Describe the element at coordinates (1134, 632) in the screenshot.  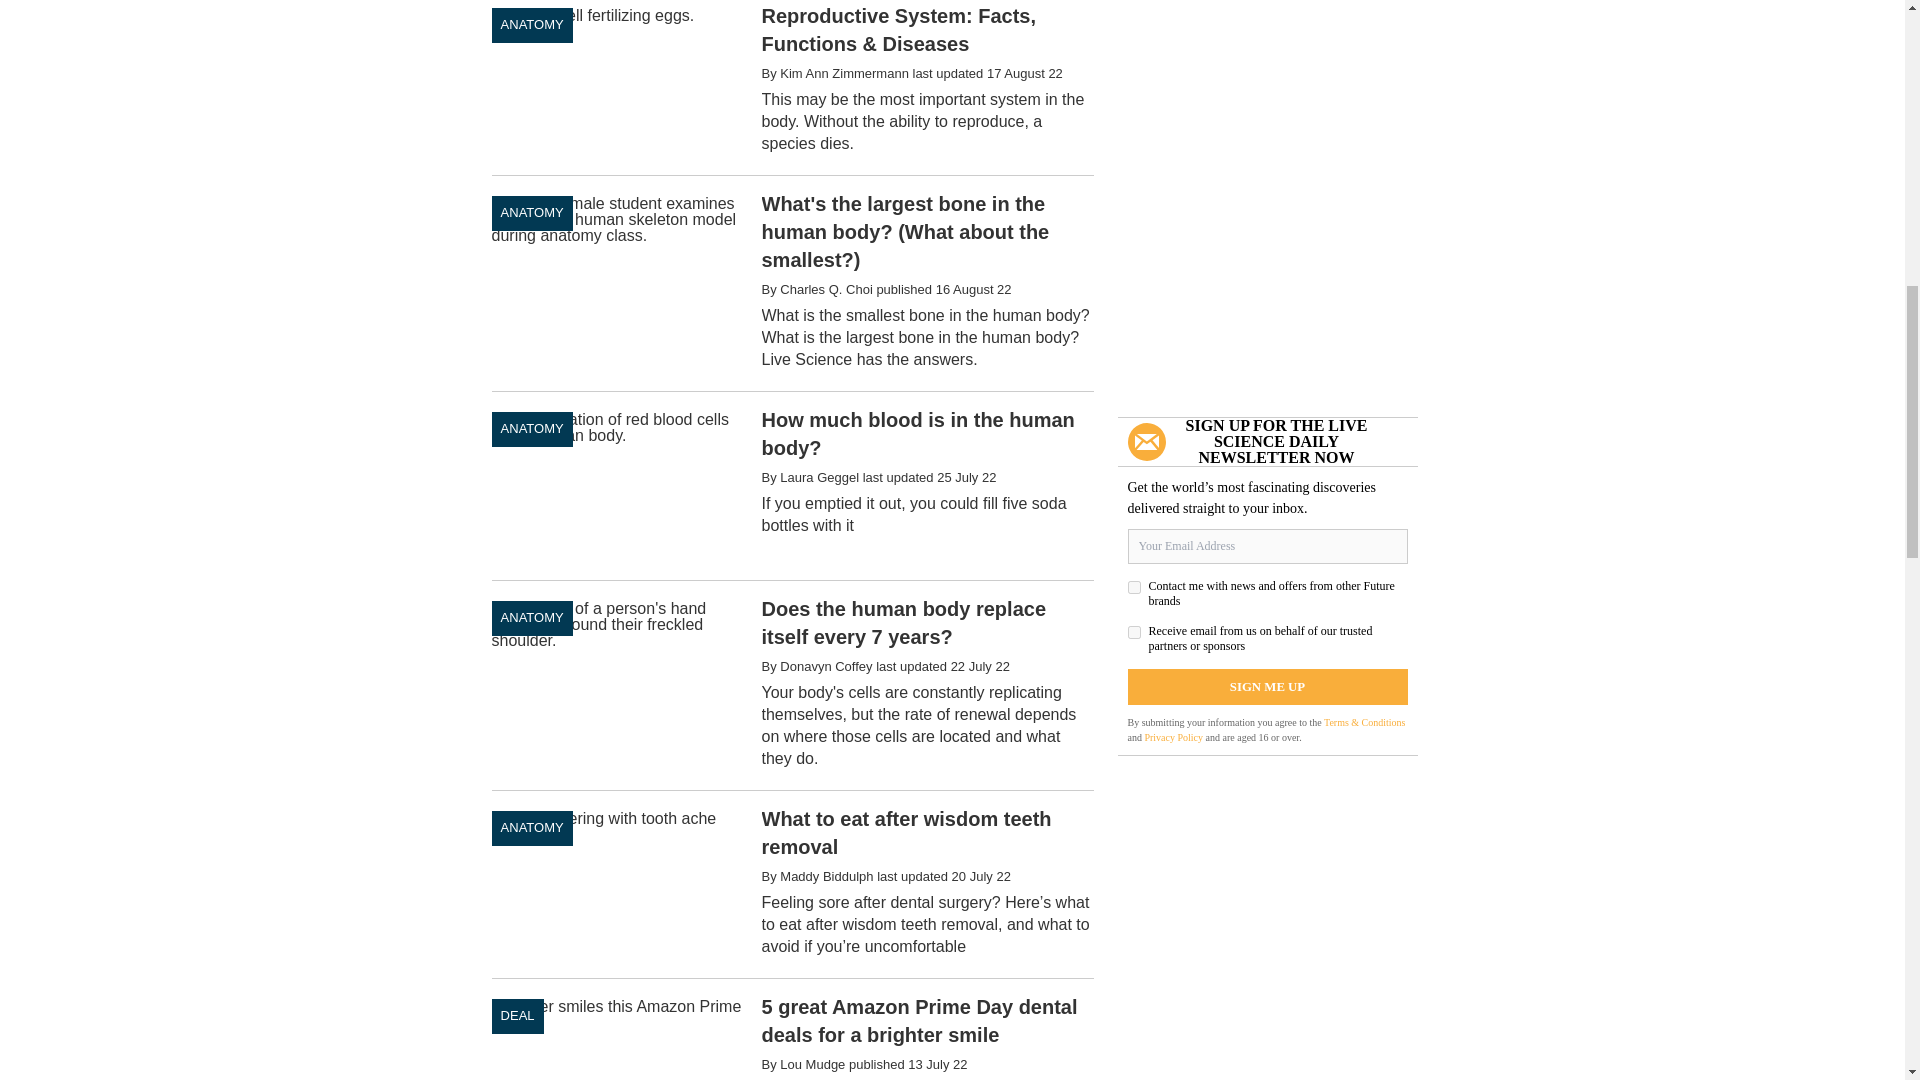
I see `on` at that location.